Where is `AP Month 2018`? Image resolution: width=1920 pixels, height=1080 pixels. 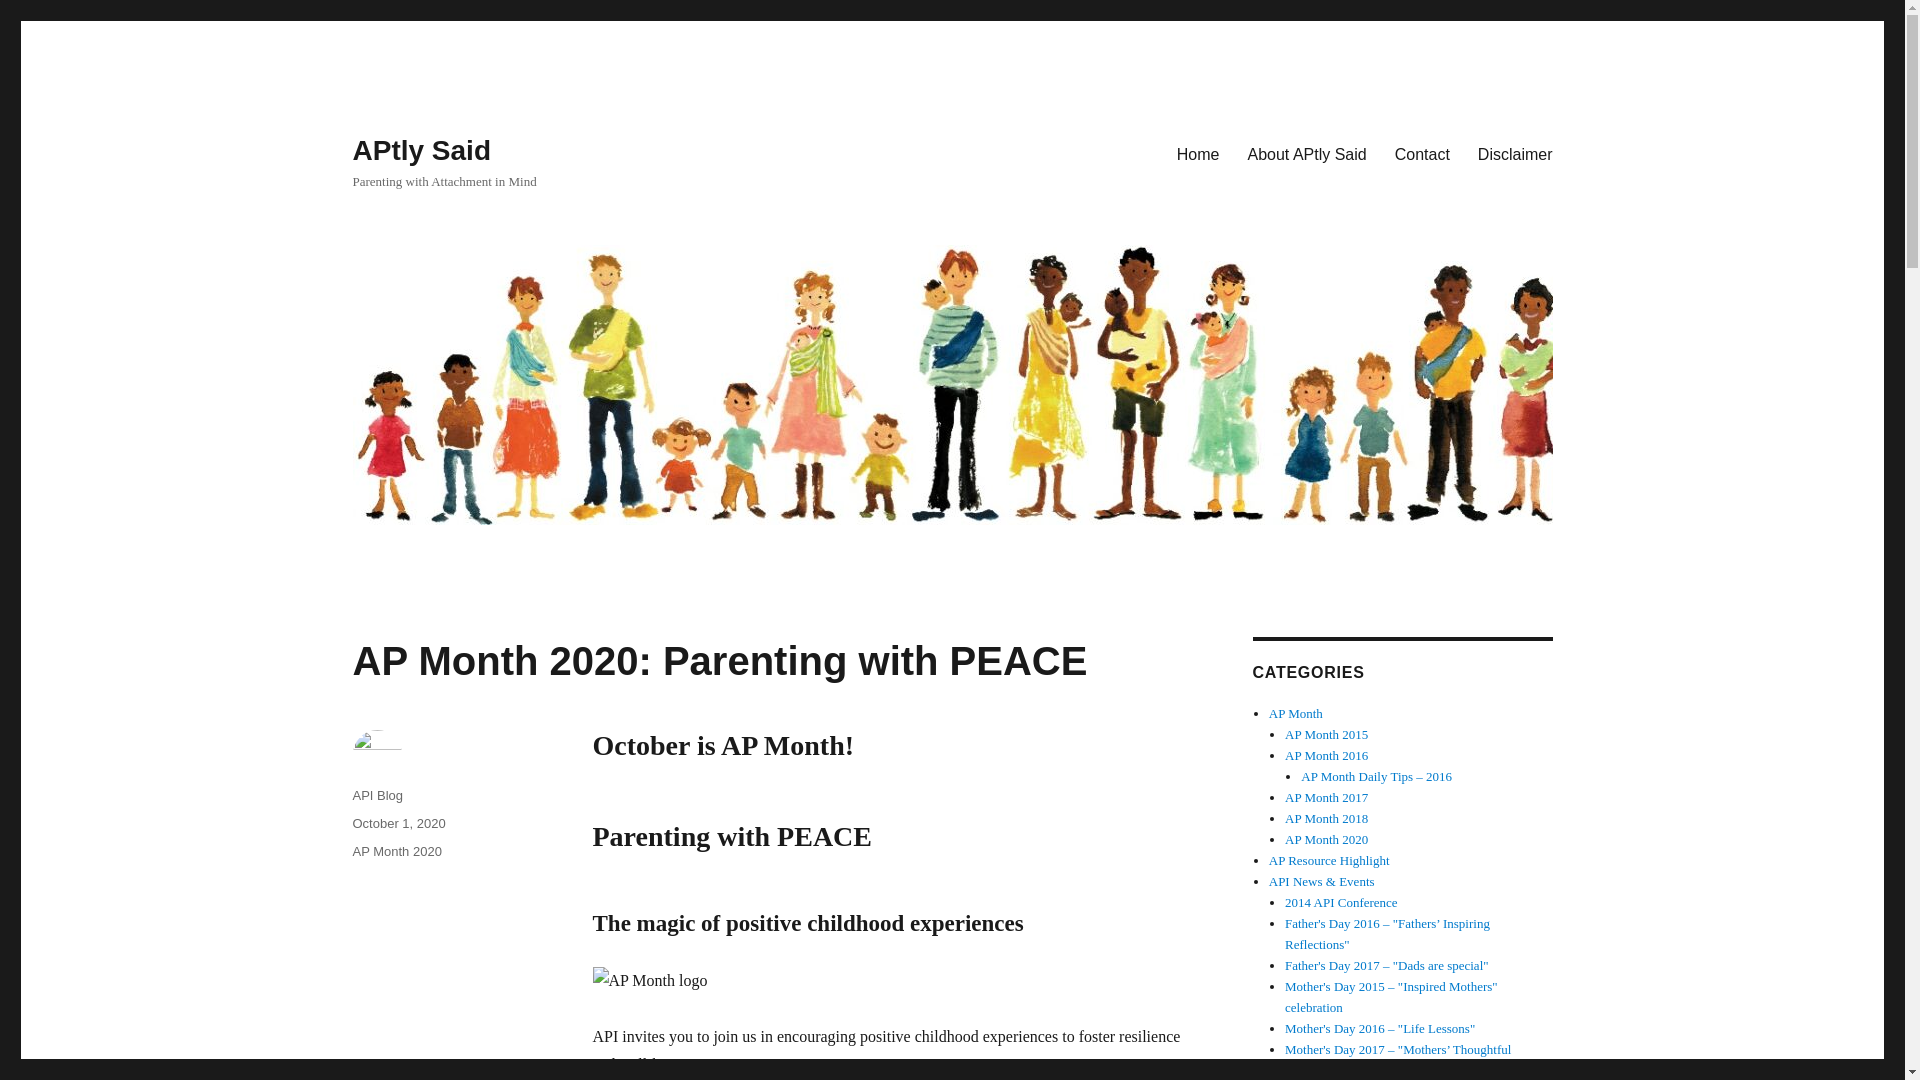 AP Month 2018 is located at coordinates (1326, 818).